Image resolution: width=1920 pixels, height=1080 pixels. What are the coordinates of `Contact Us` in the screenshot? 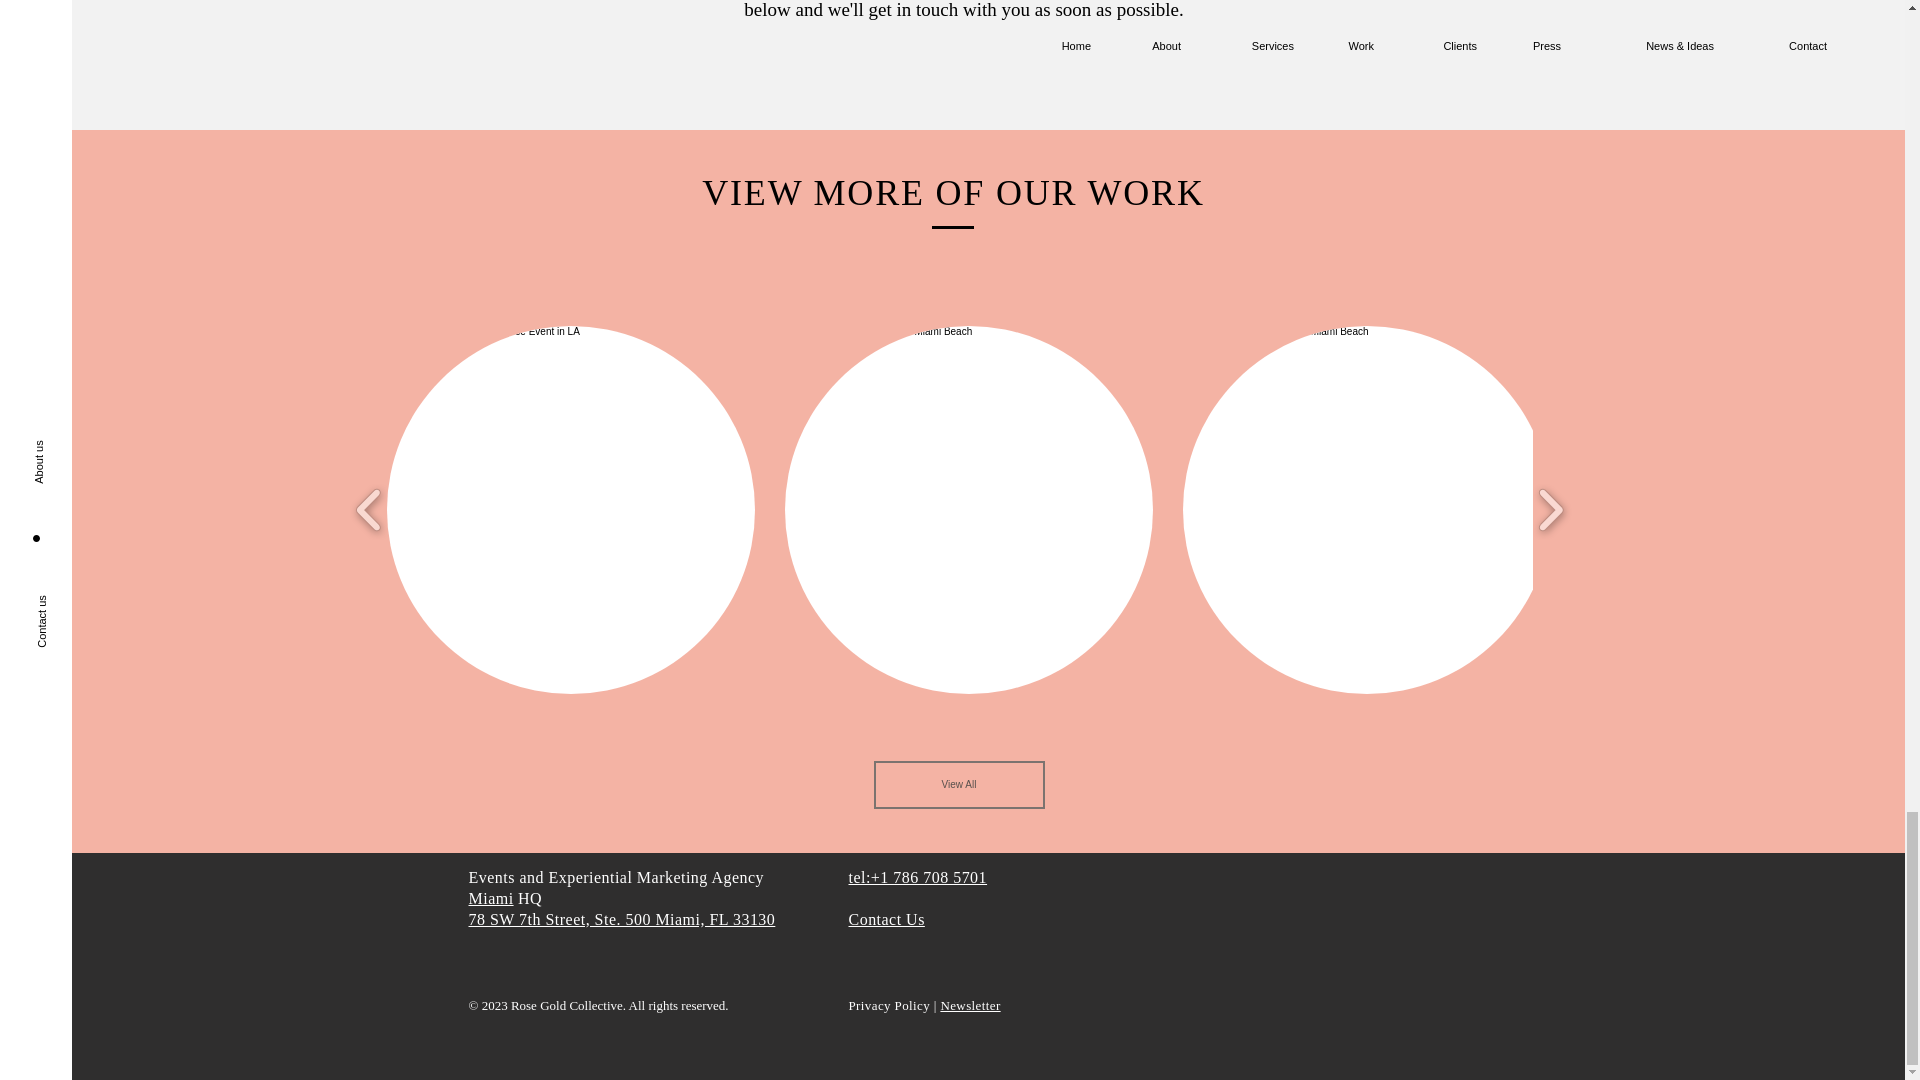 It's located at (886, 919).